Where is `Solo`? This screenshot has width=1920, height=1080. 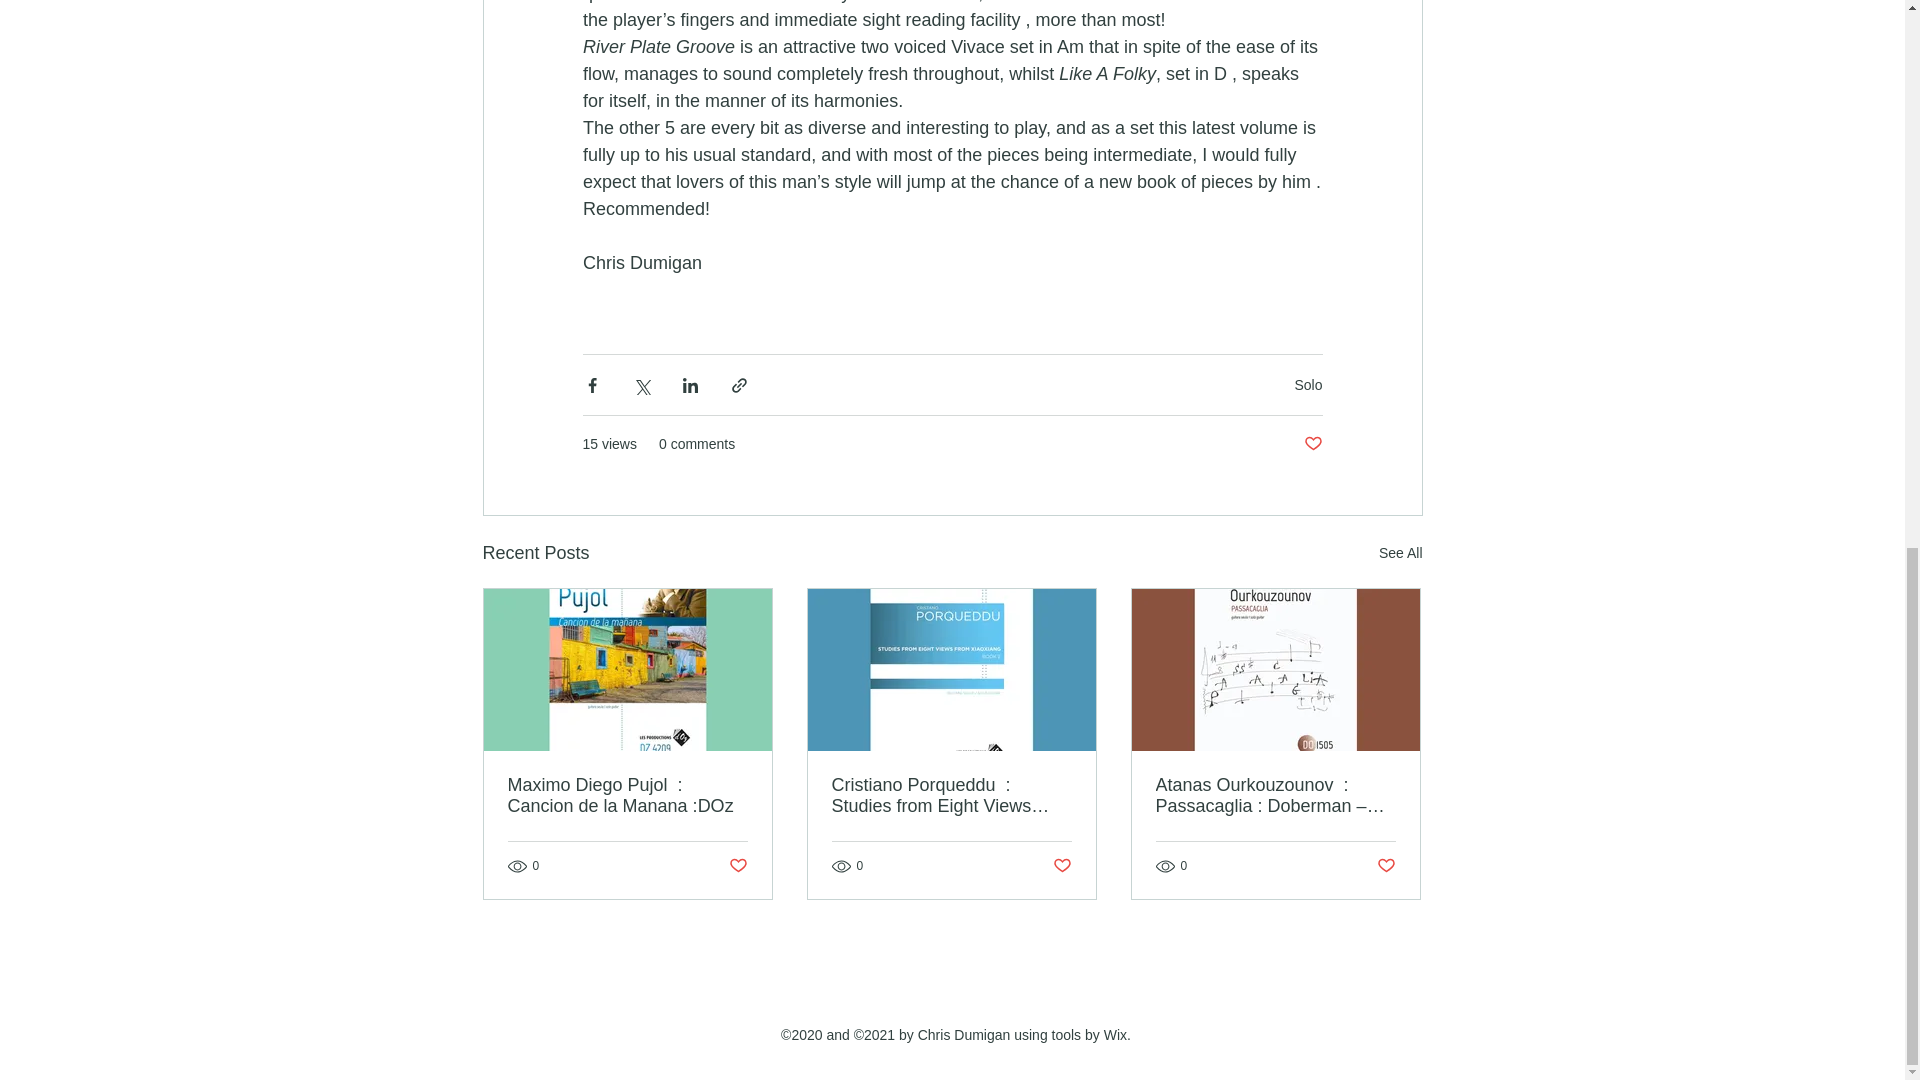
Solo is located at coordinates (1308, 384).